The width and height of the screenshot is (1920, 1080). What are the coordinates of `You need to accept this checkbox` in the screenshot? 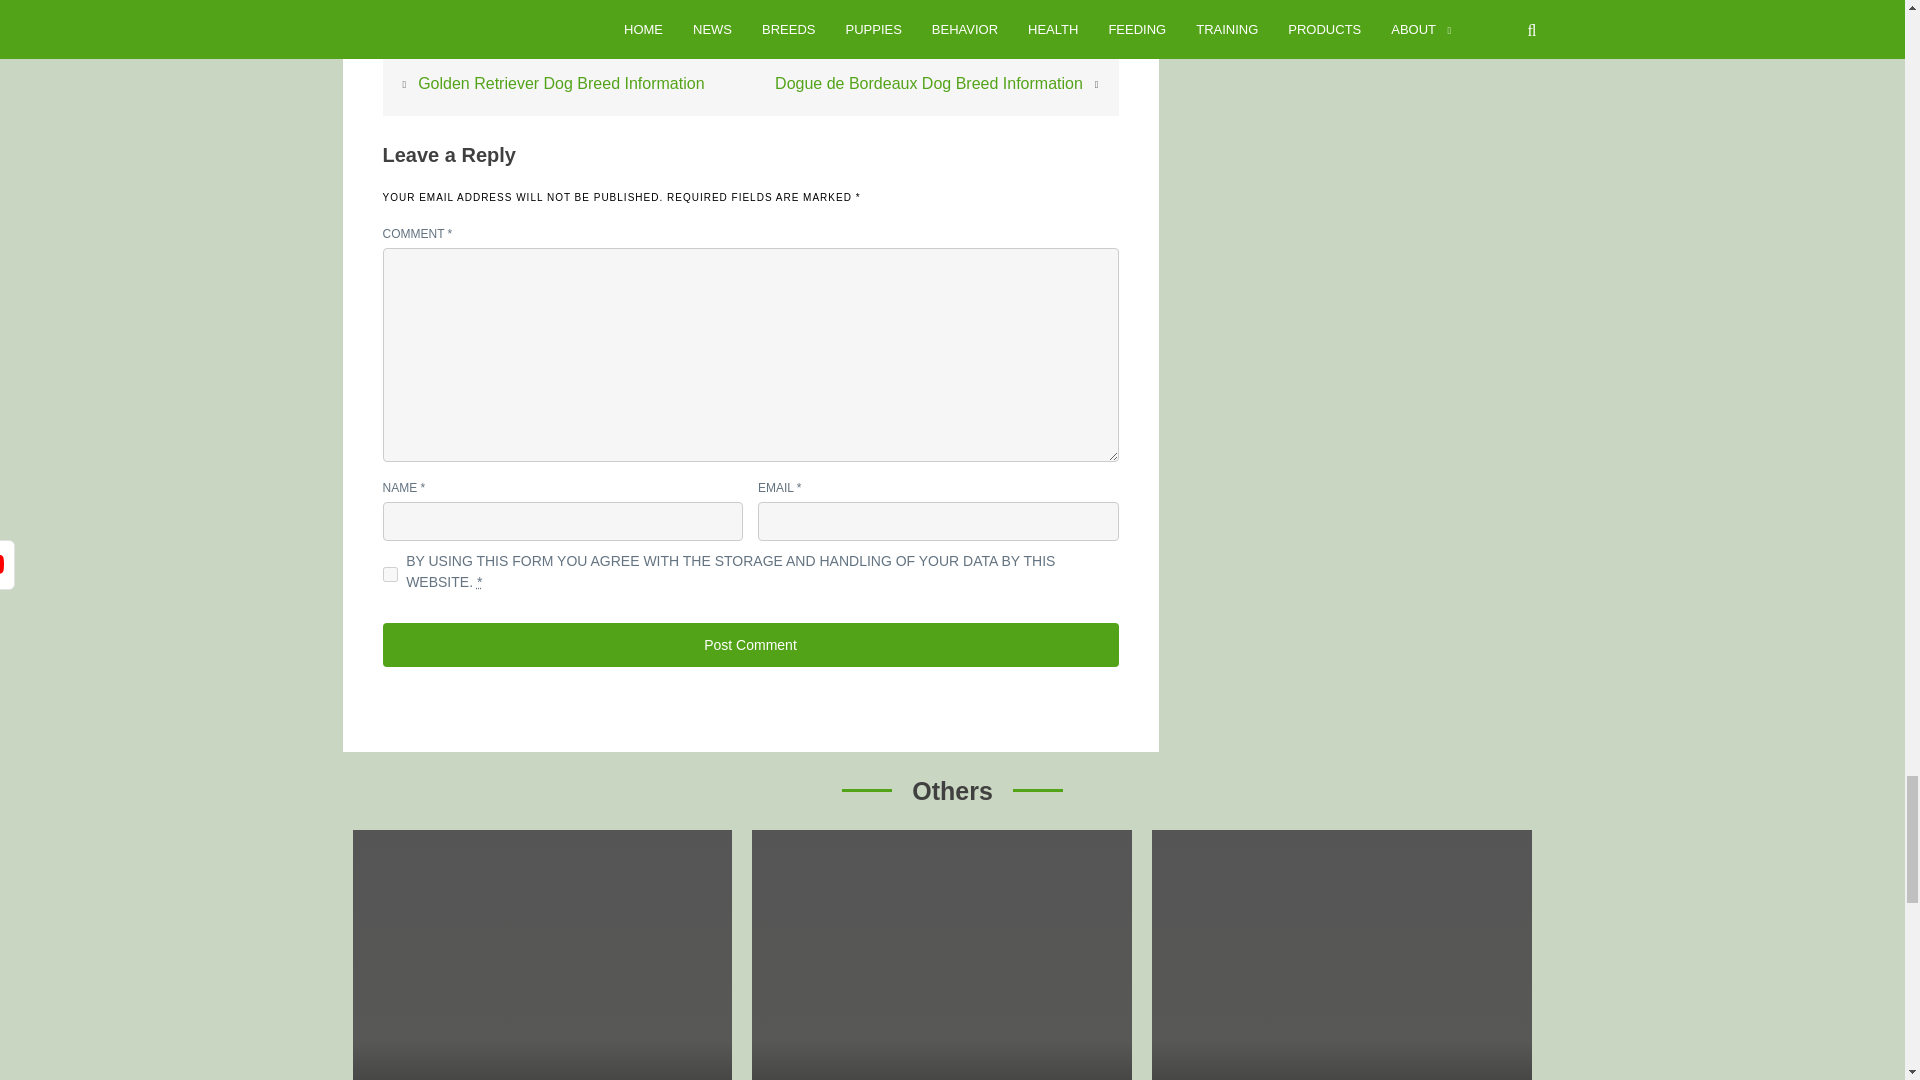 It's located at (478, 581).